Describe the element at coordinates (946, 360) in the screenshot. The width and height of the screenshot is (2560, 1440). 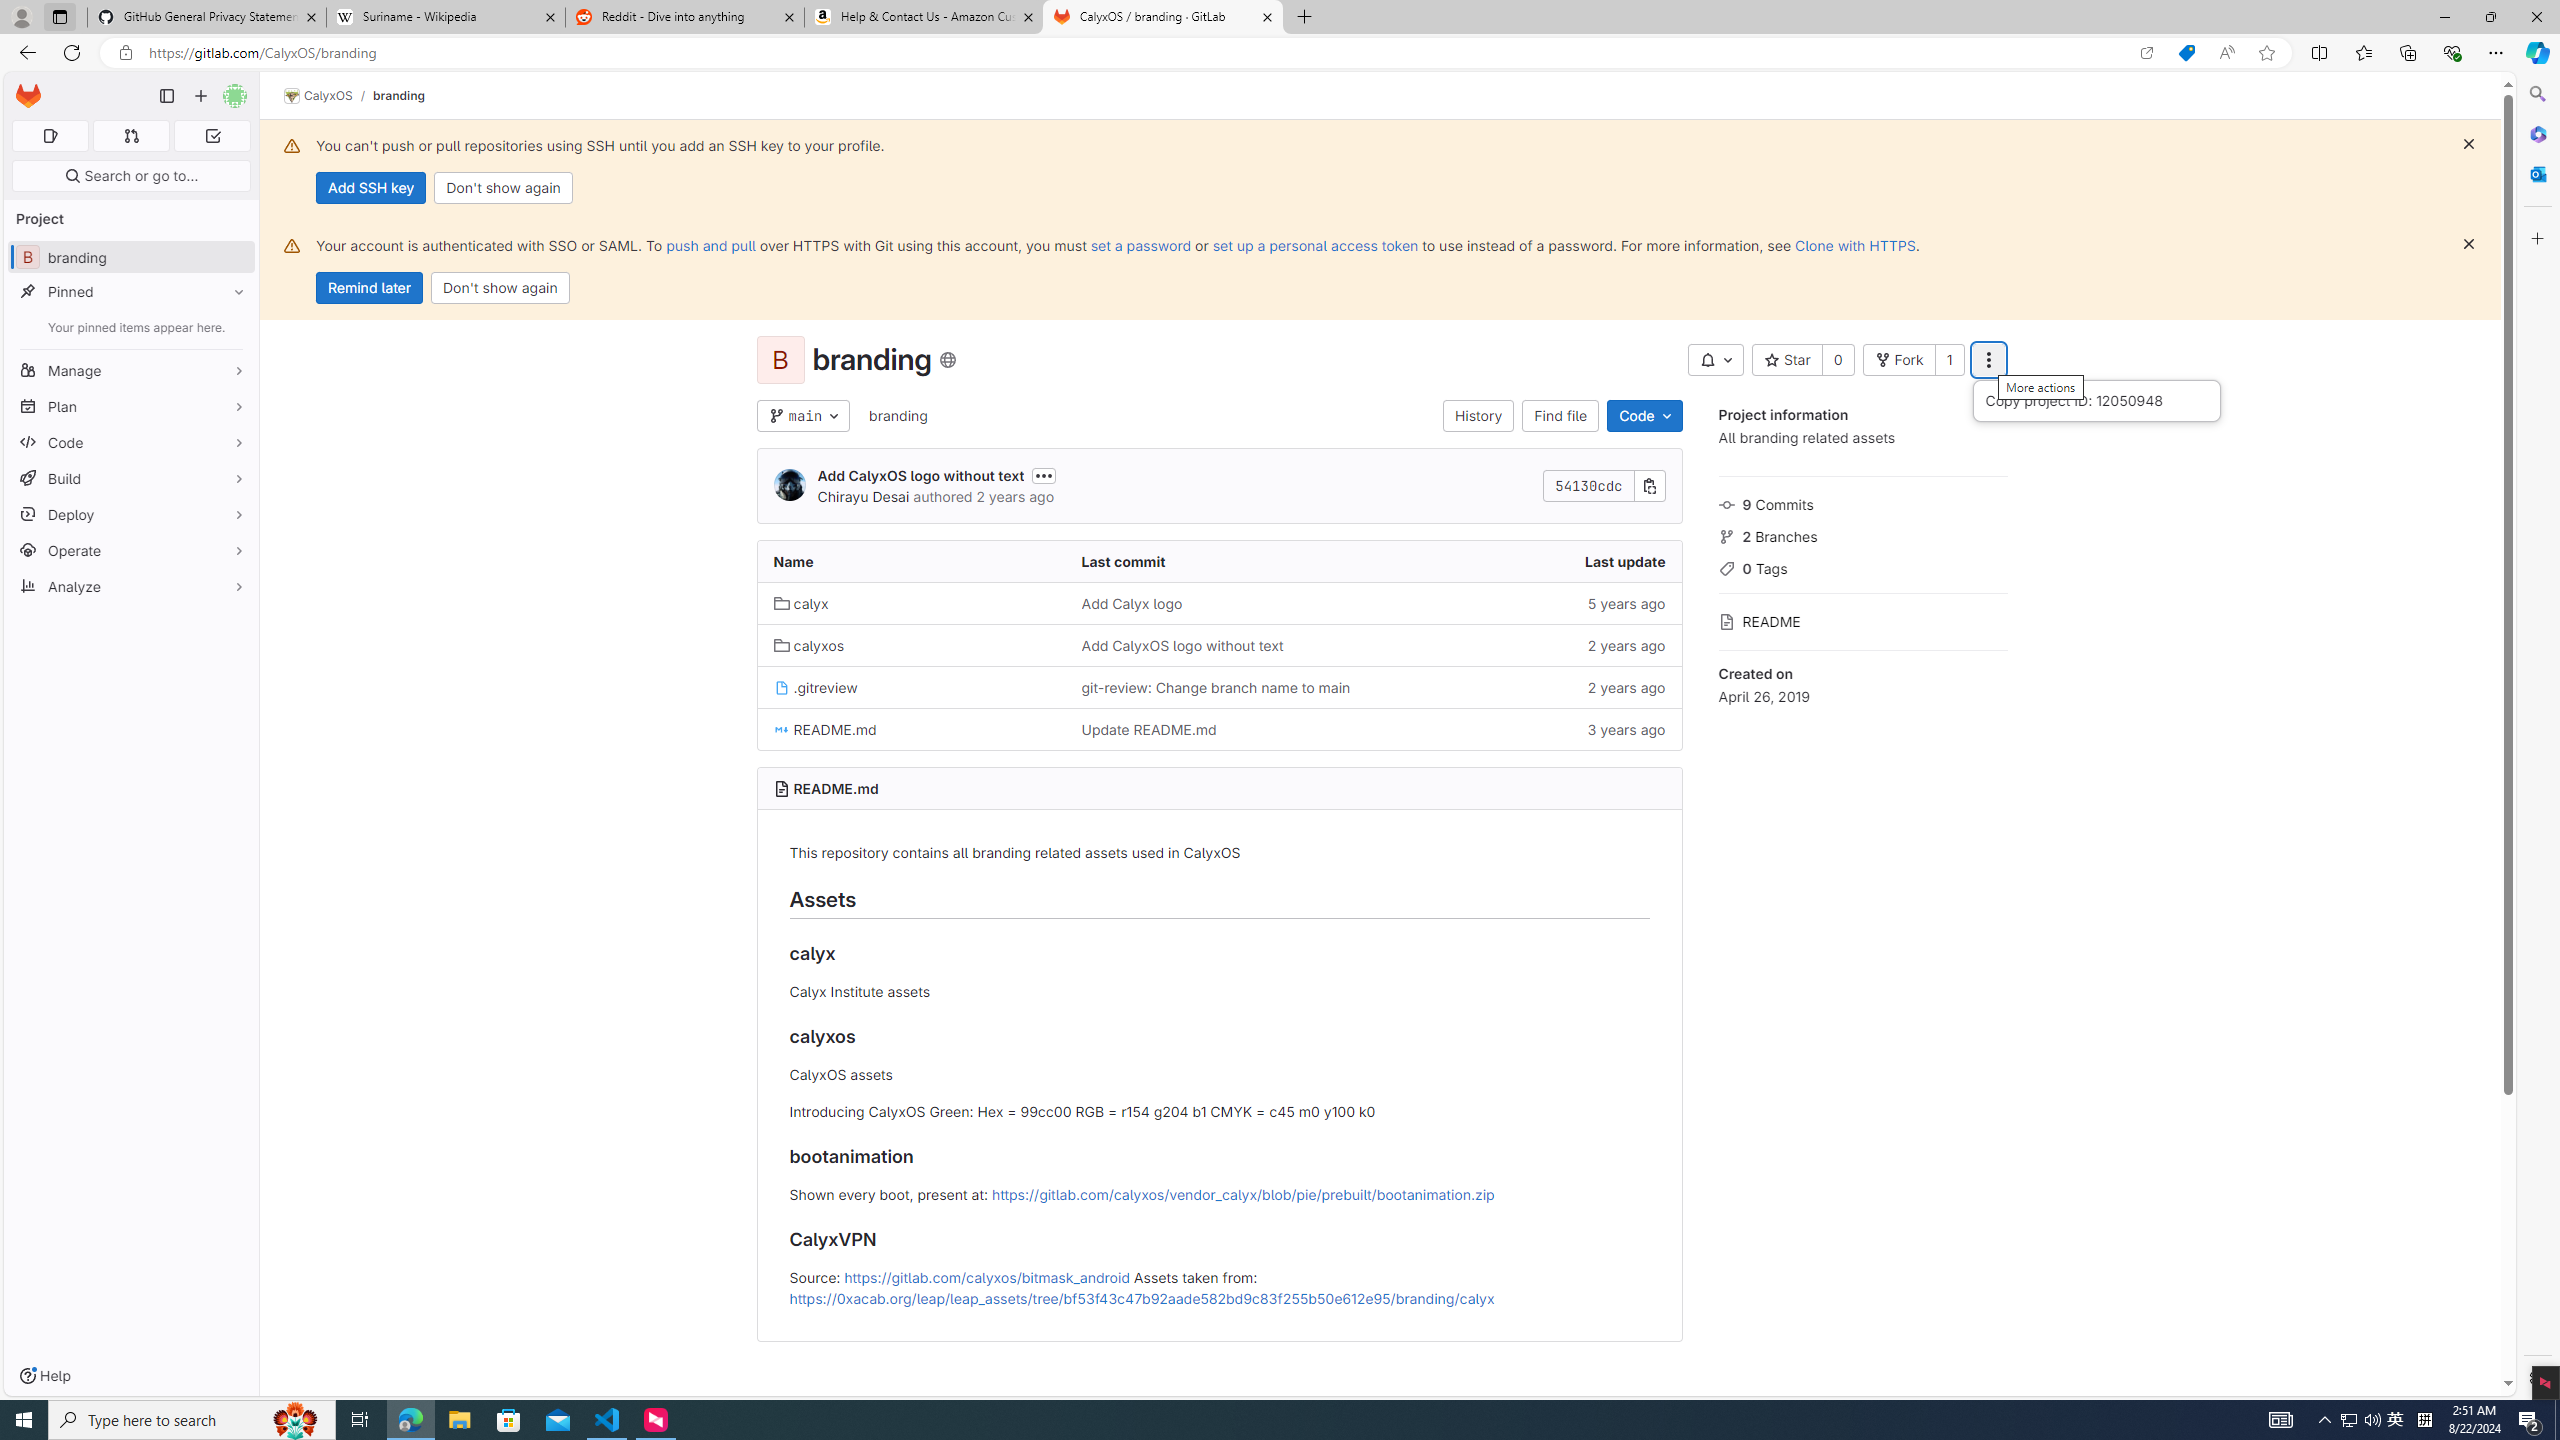
I see `Class: s16 icon` at that location.